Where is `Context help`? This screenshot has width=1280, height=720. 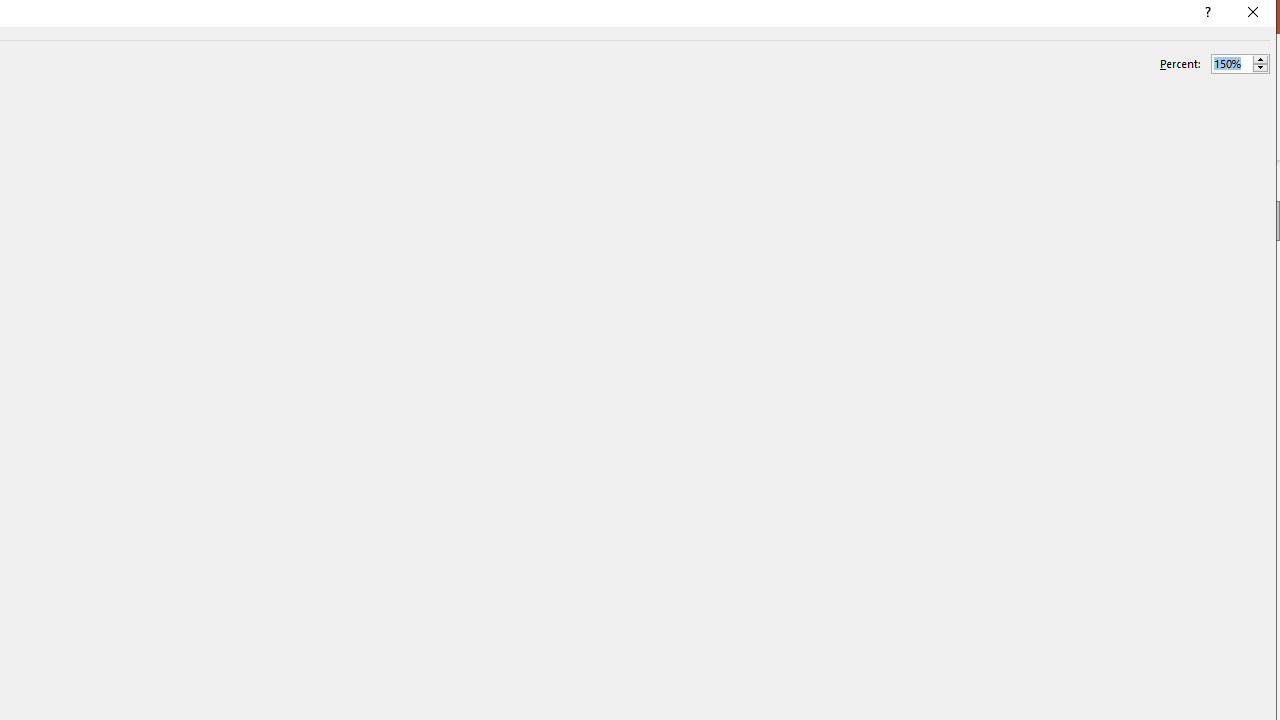 Context help is located at coordinates (1206, 14).